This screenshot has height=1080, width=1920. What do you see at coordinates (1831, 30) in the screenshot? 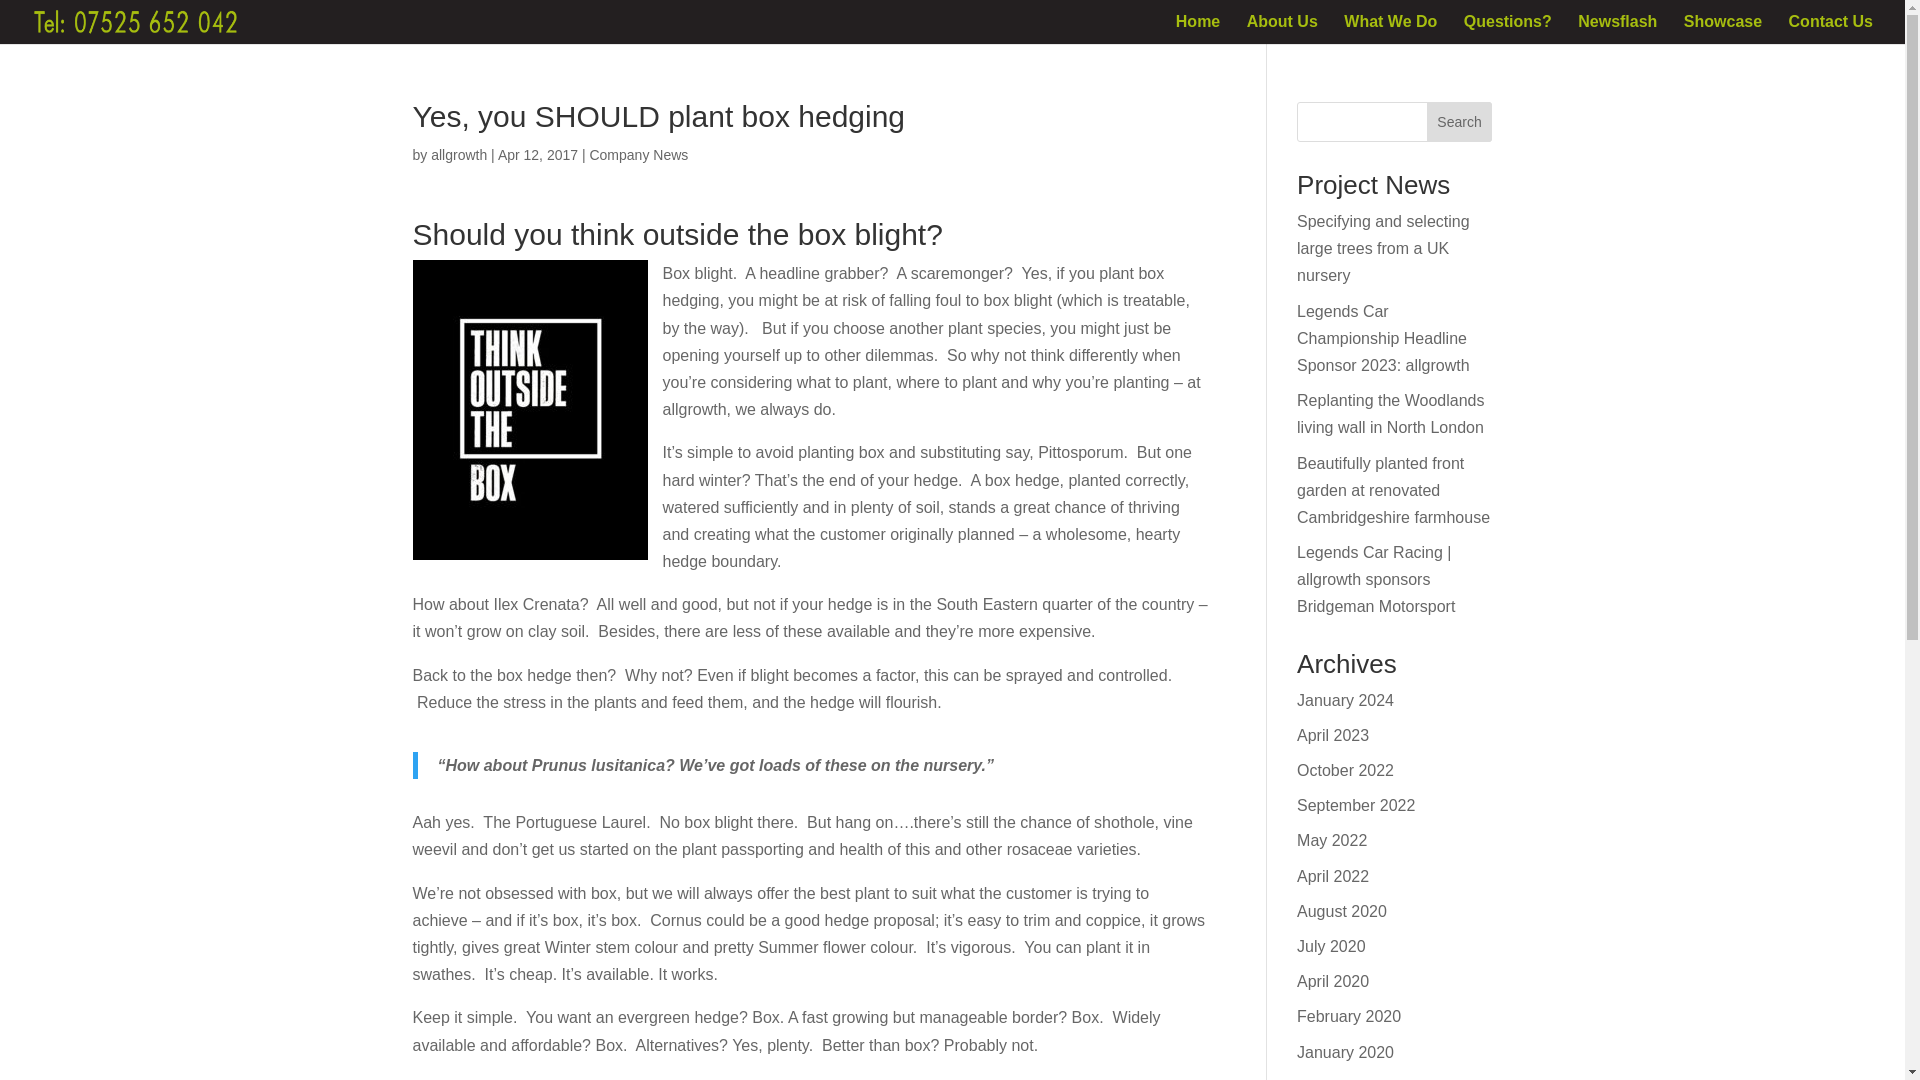
I see `Contact Us` at bounding box center [1831, 30].